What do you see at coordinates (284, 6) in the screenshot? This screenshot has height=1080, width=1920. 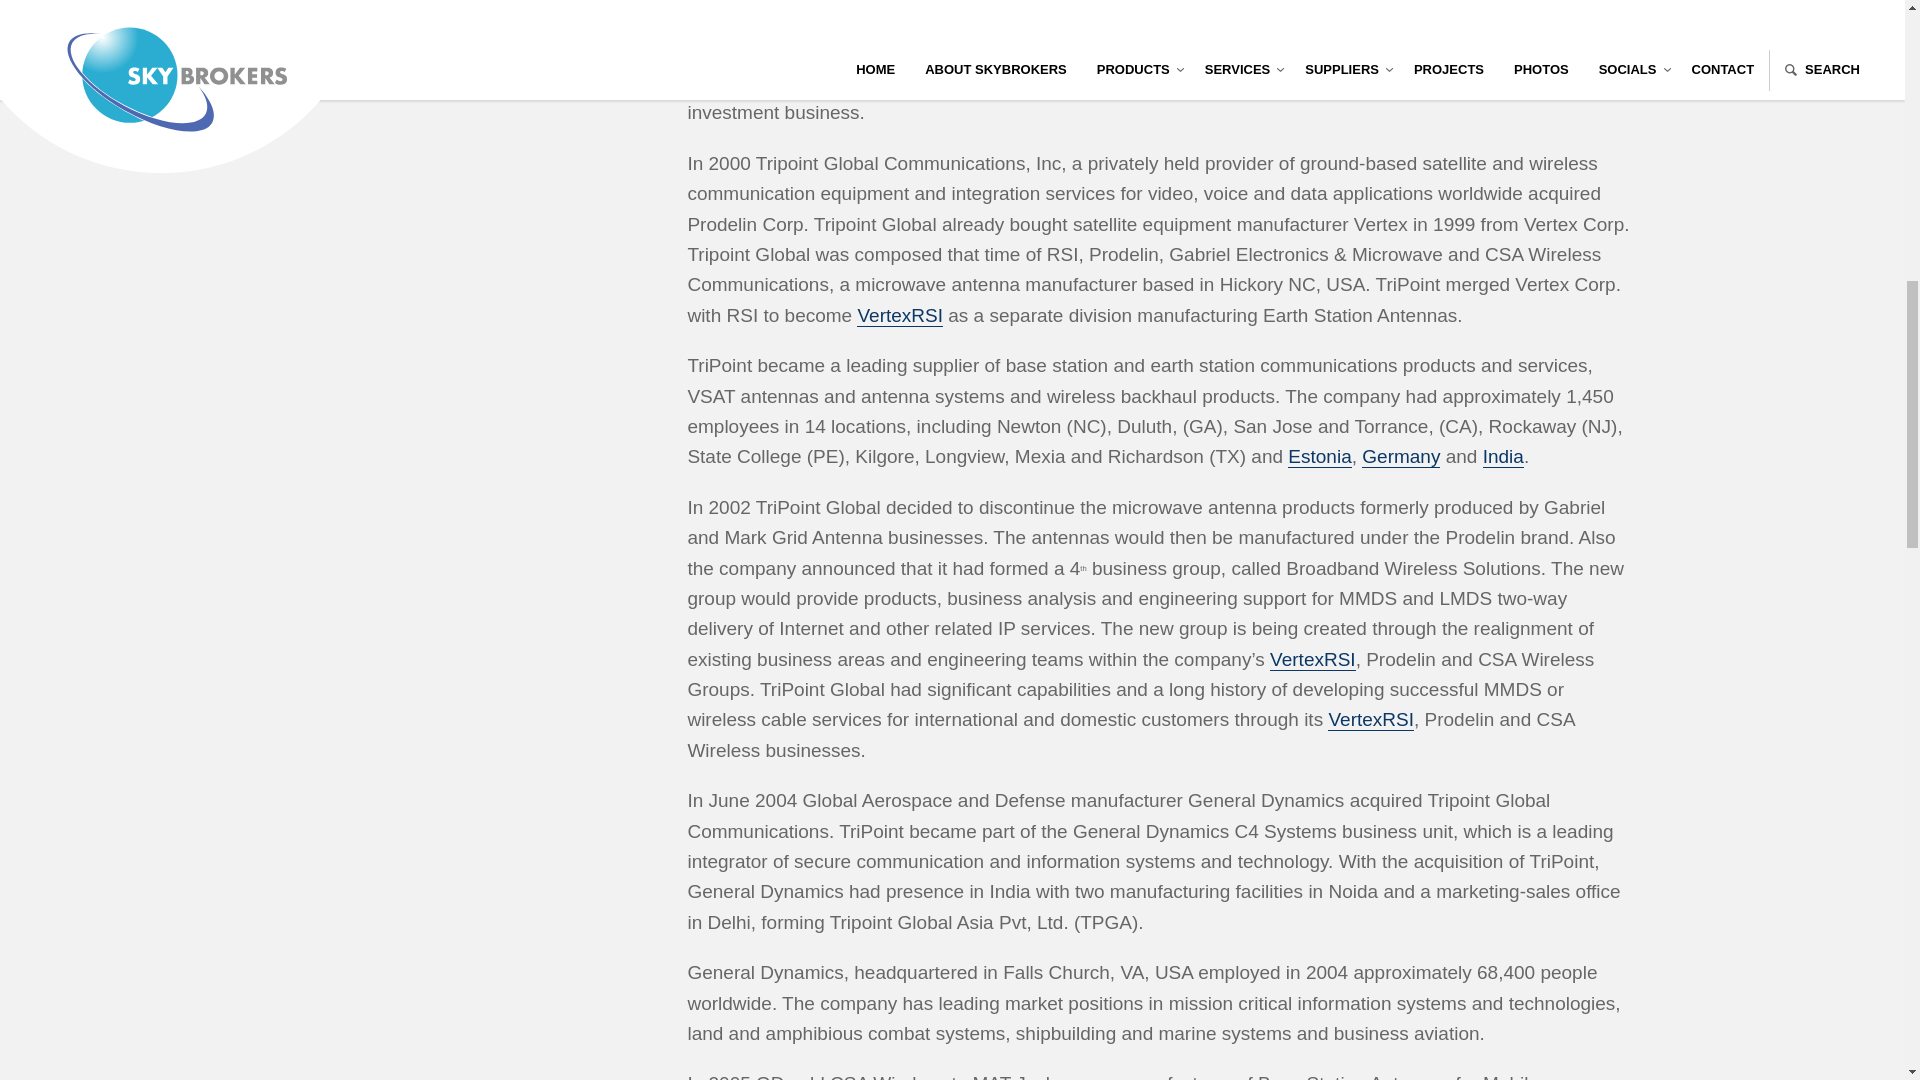 I see `Follow Skybrokers on Facebook` at bounding box center [284, 6].